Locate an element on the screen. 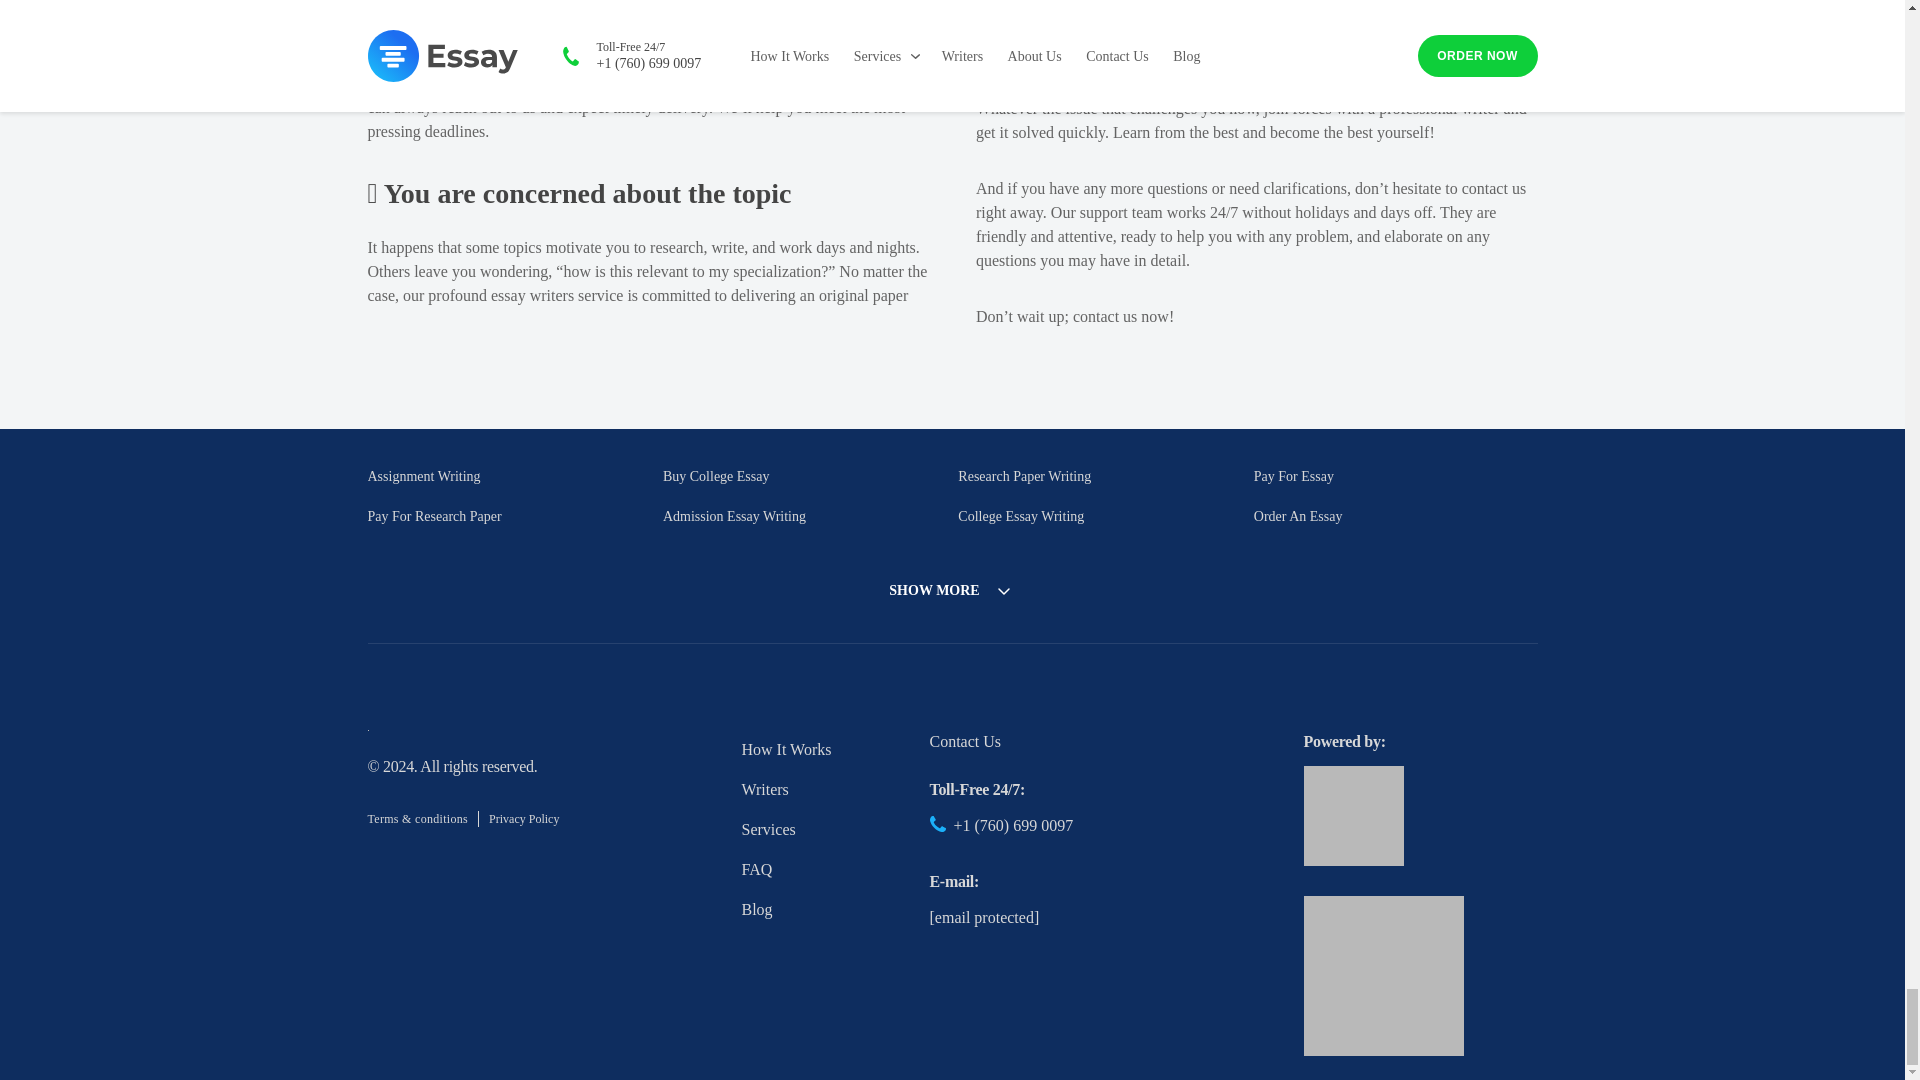  Research Paper Writing is located at coordinates (1024, 476).